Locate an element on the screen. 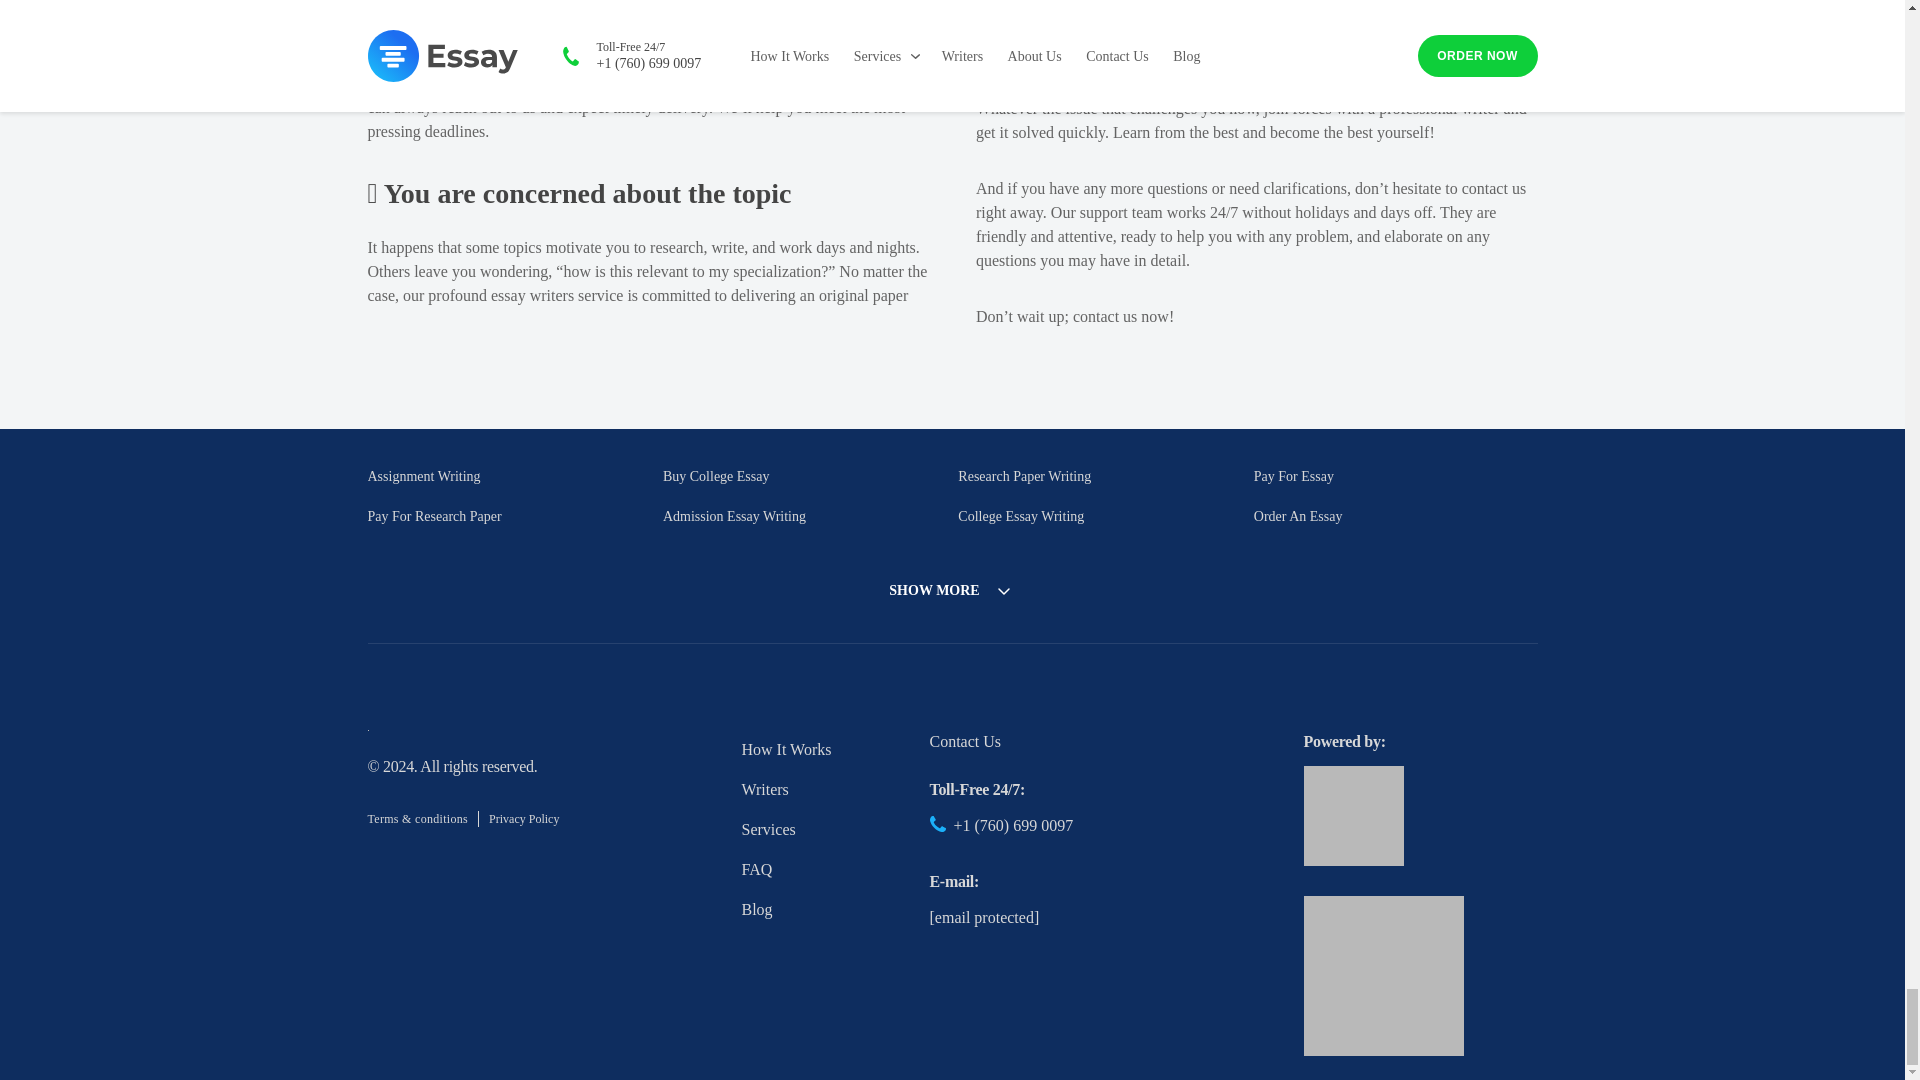  Research Paper Writing is located at coordinates (1024, 476).